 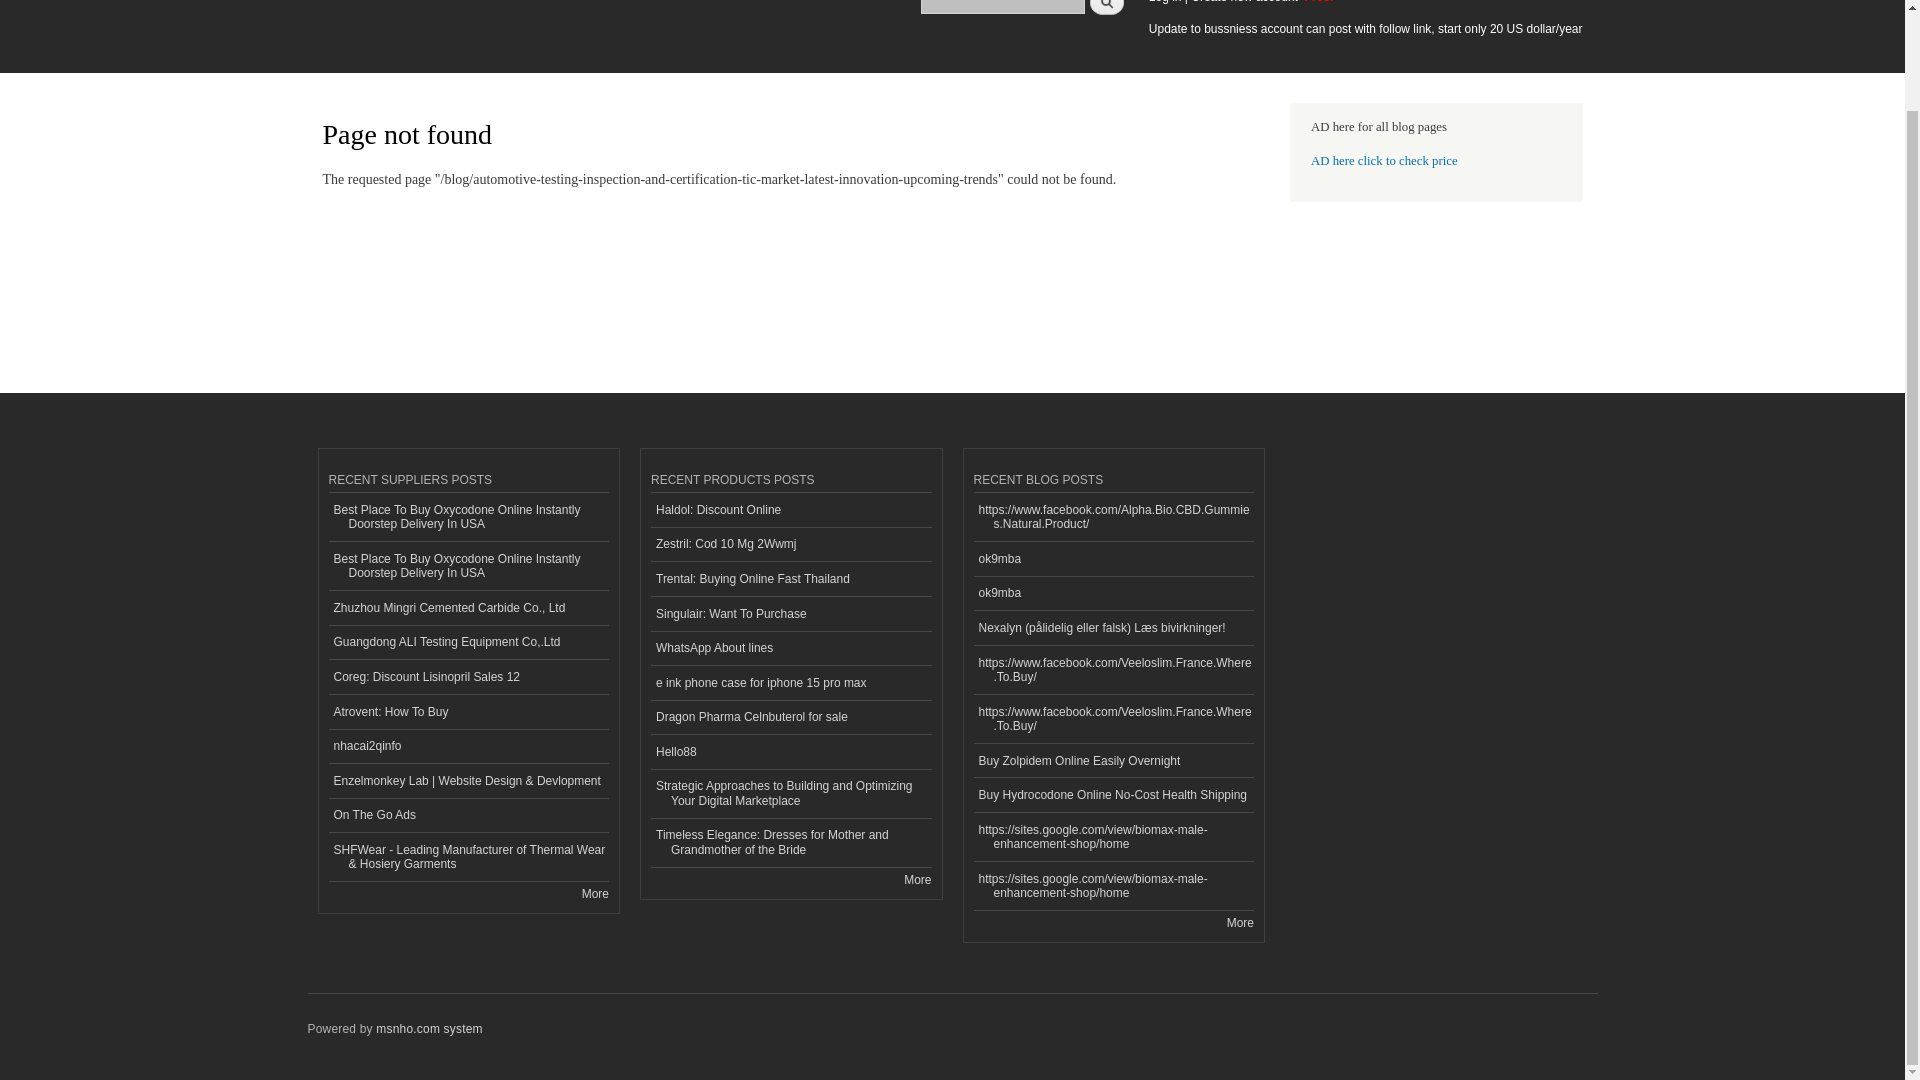 I want to click on Zestril: Cod 10 Mg 2Wwmj, so click(x=790, y=545).